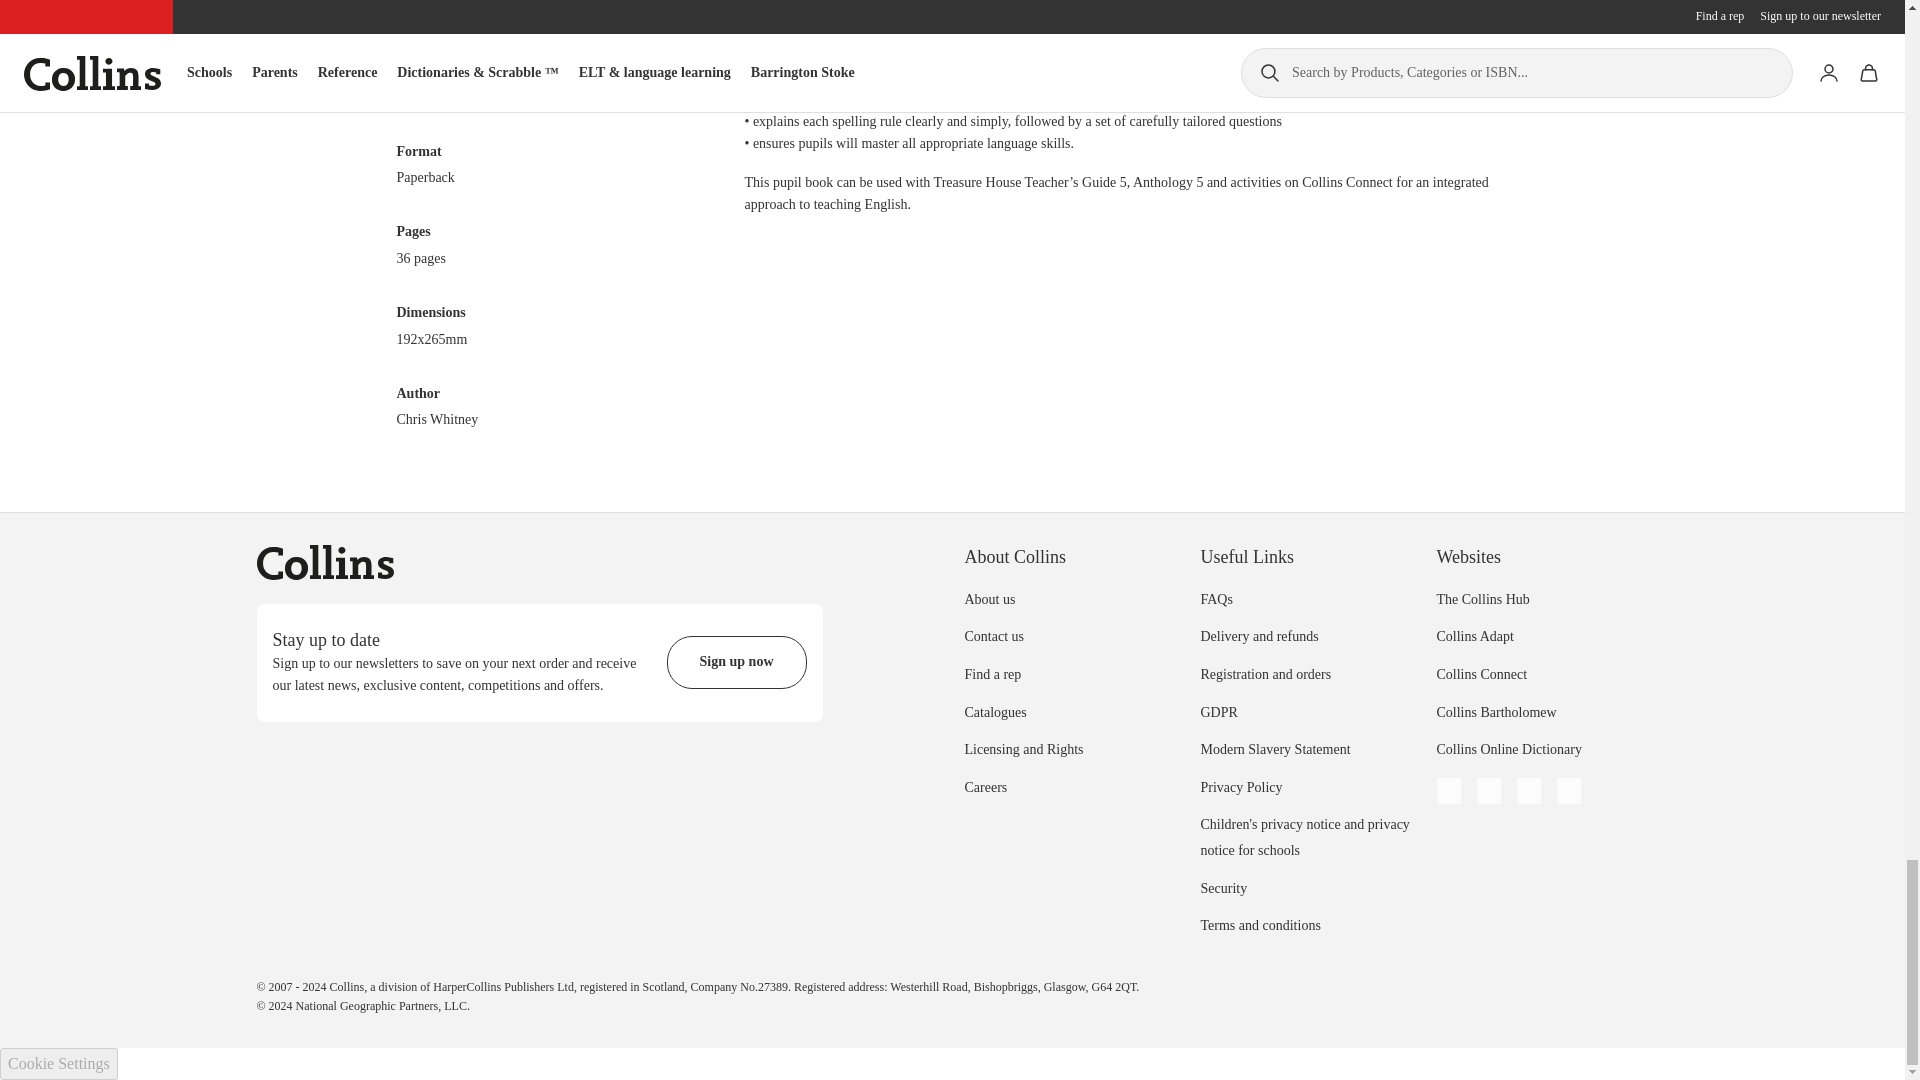 This screenshot has width=1920, height=1080. I want to click on Security, so click(1223, 888).